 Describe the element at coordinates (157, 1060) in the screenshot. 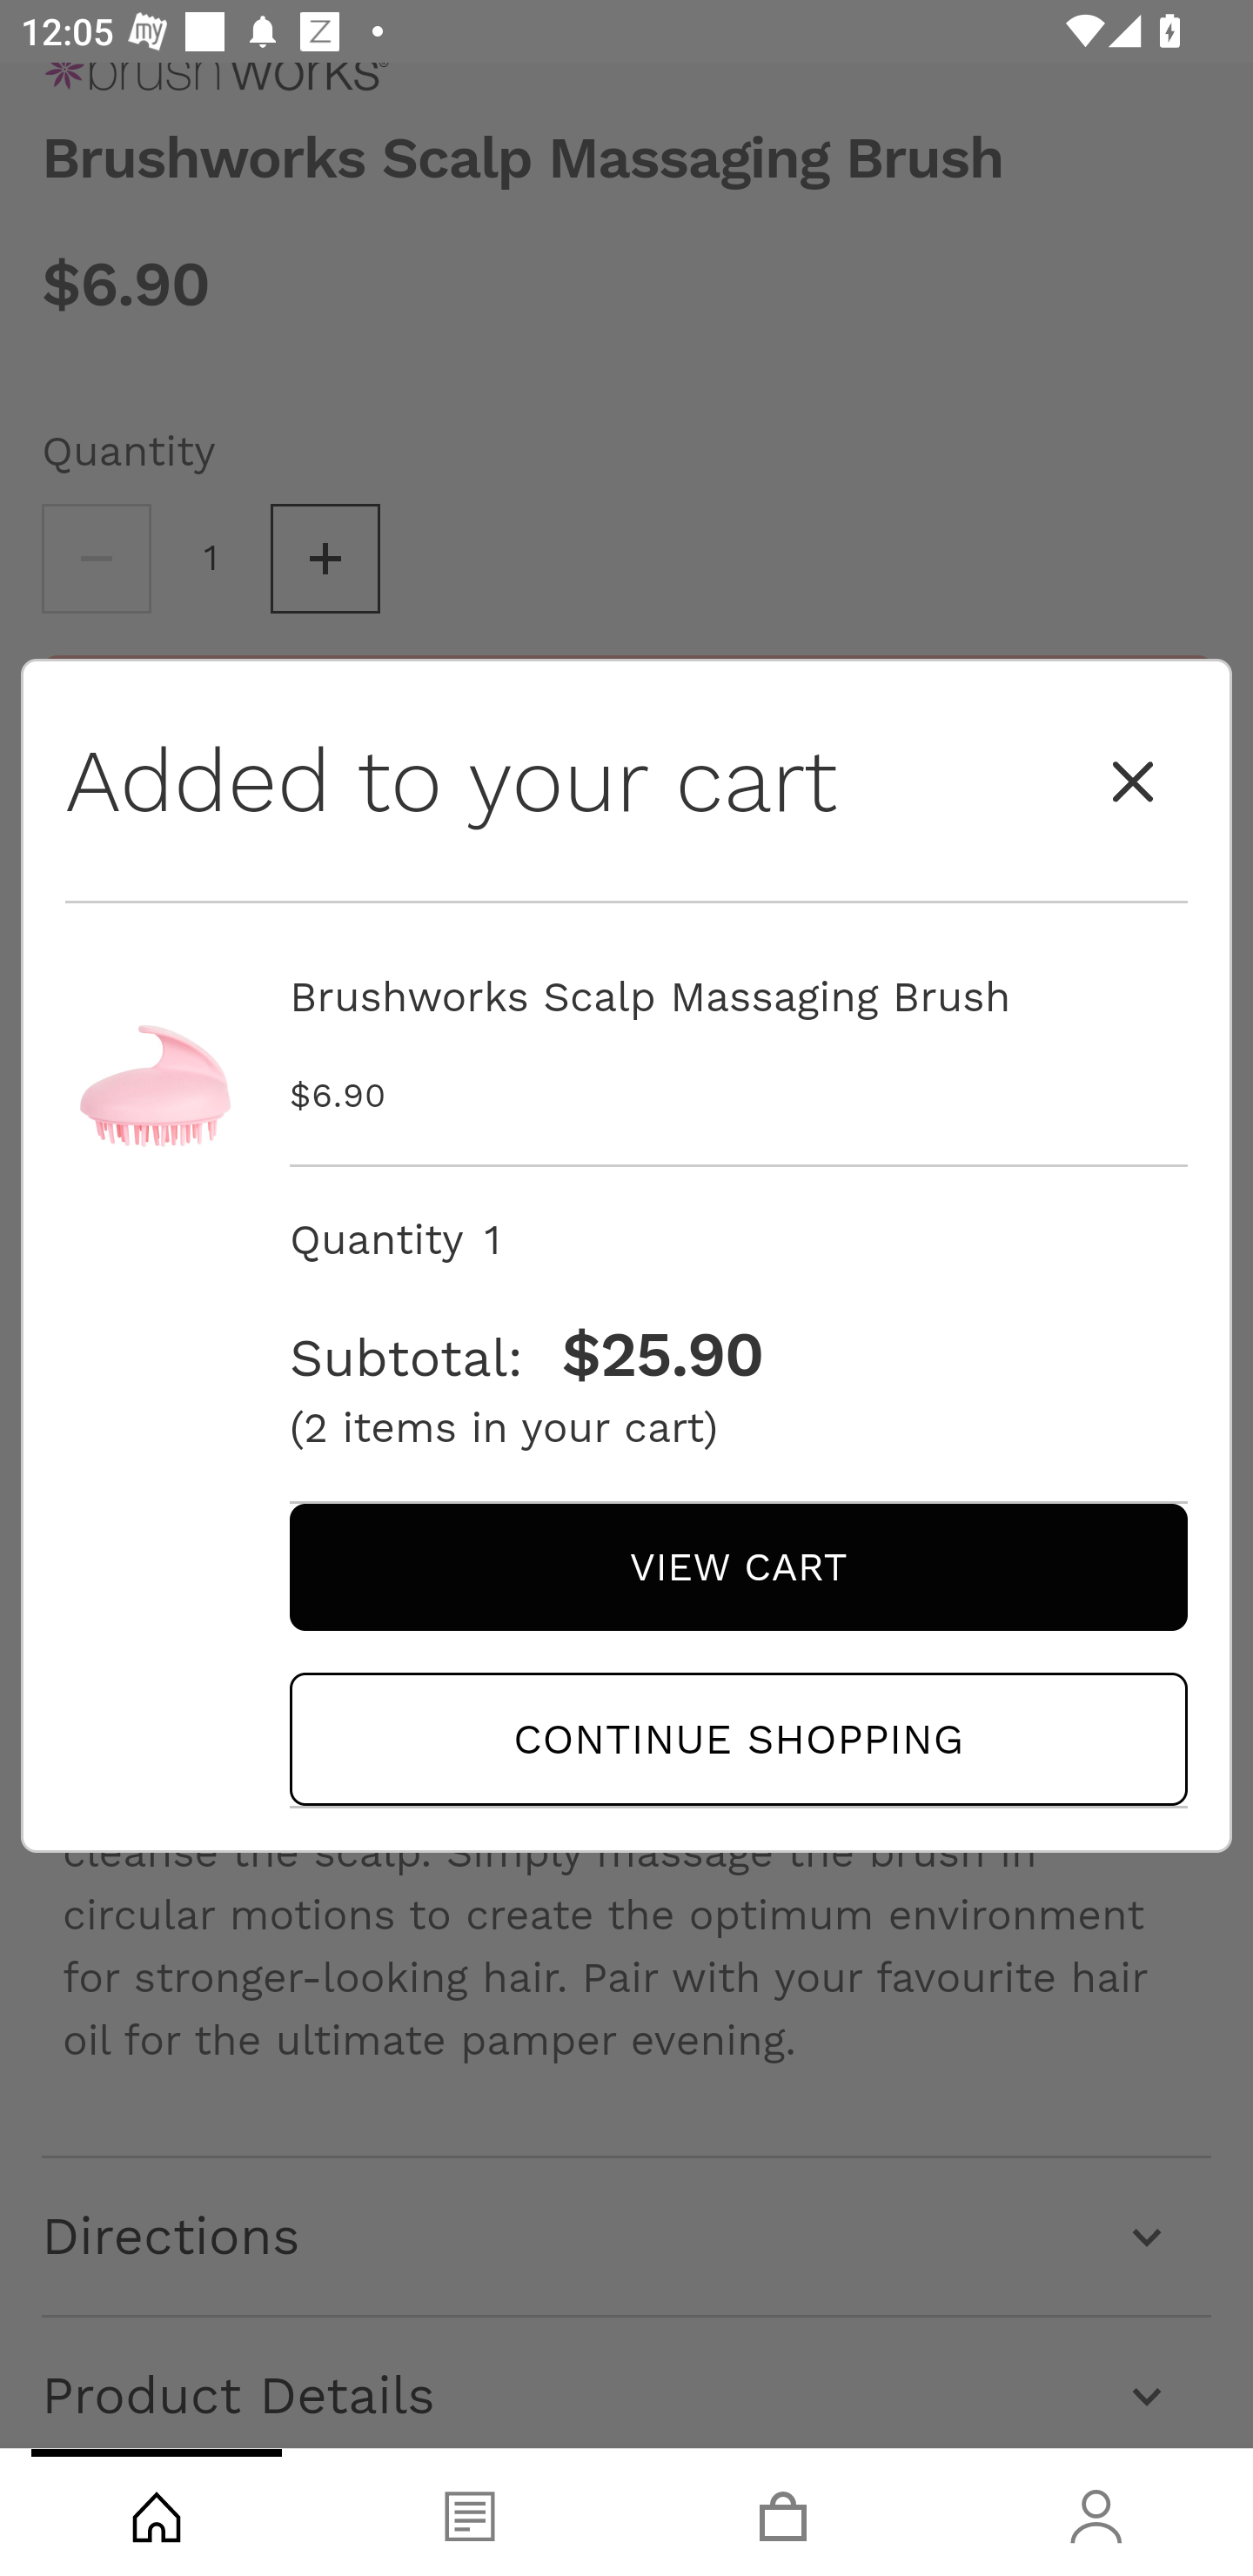

I see `Brushworks Scalp Massaging Brush` at that location.